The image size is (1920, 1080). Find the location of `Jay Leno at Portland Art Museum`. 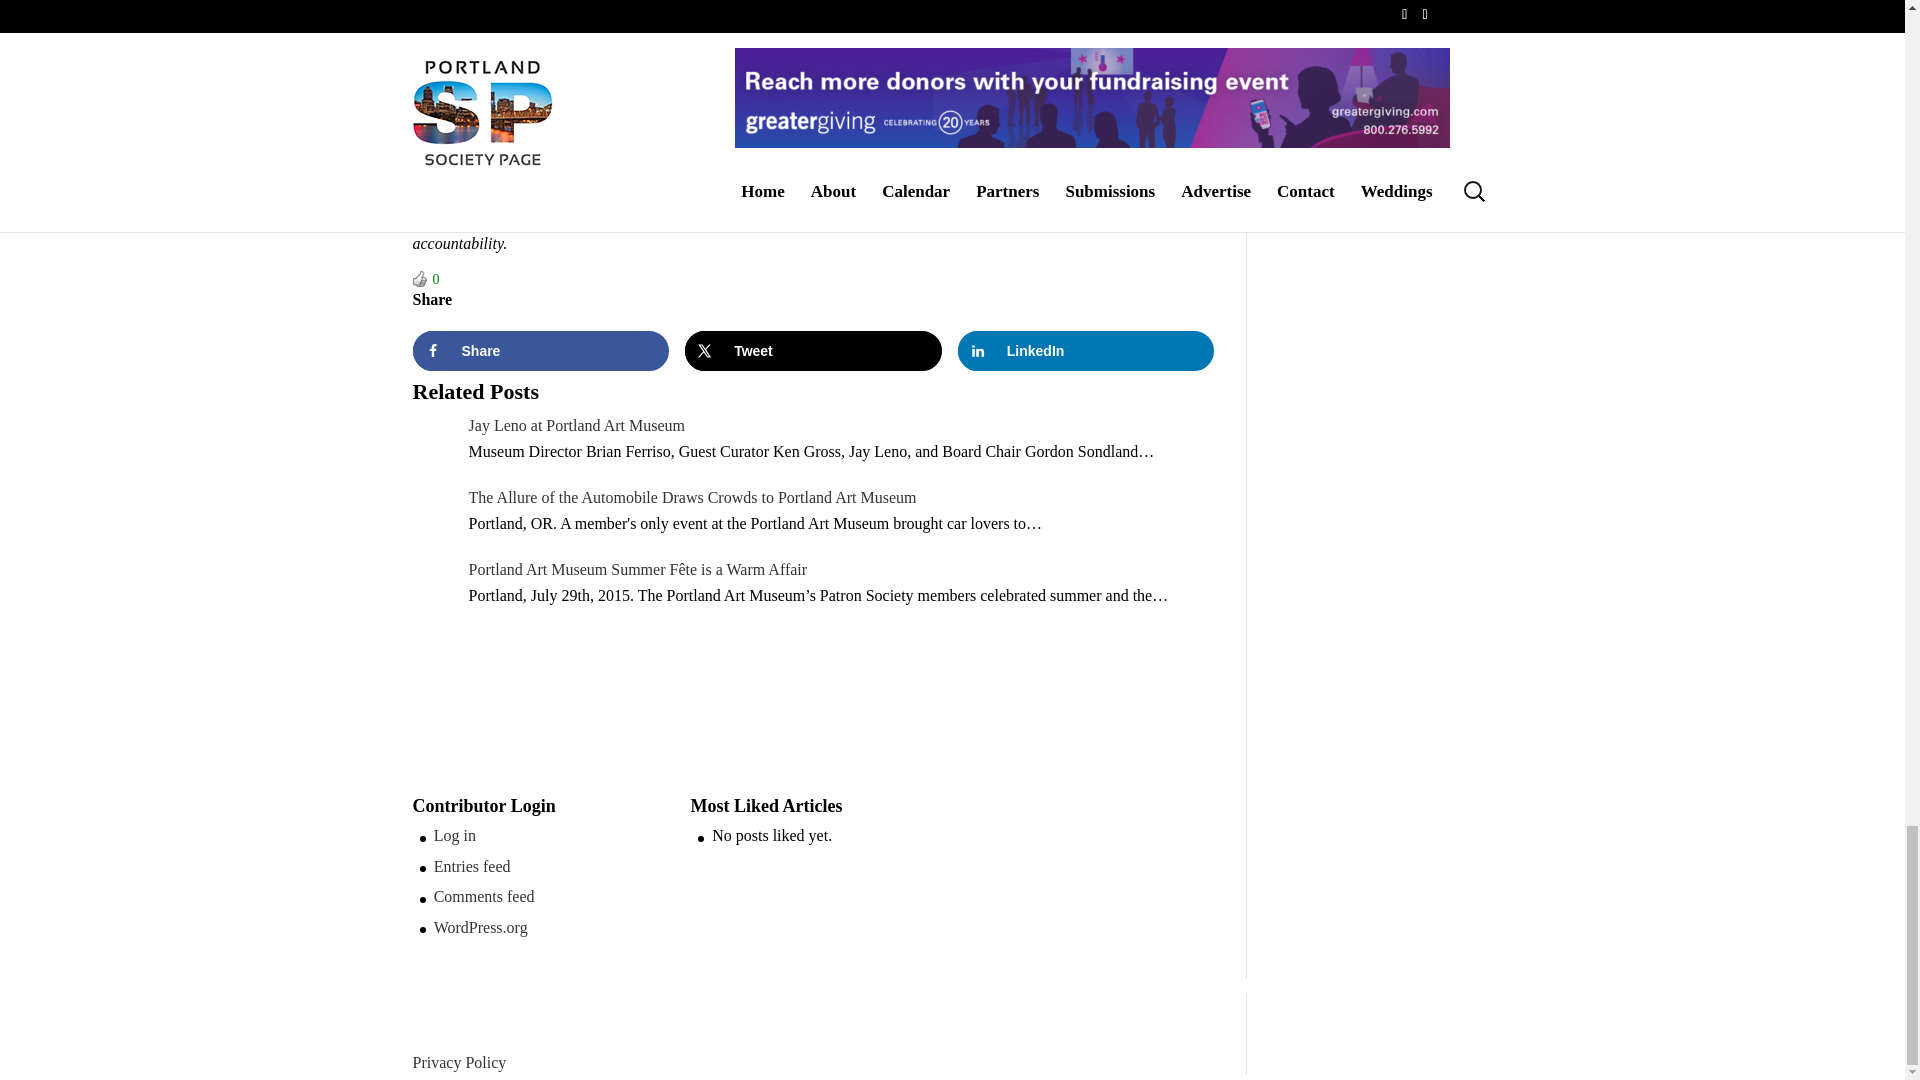

Jay Leno at Portland Art Museum is located at coordinates (576, 425).